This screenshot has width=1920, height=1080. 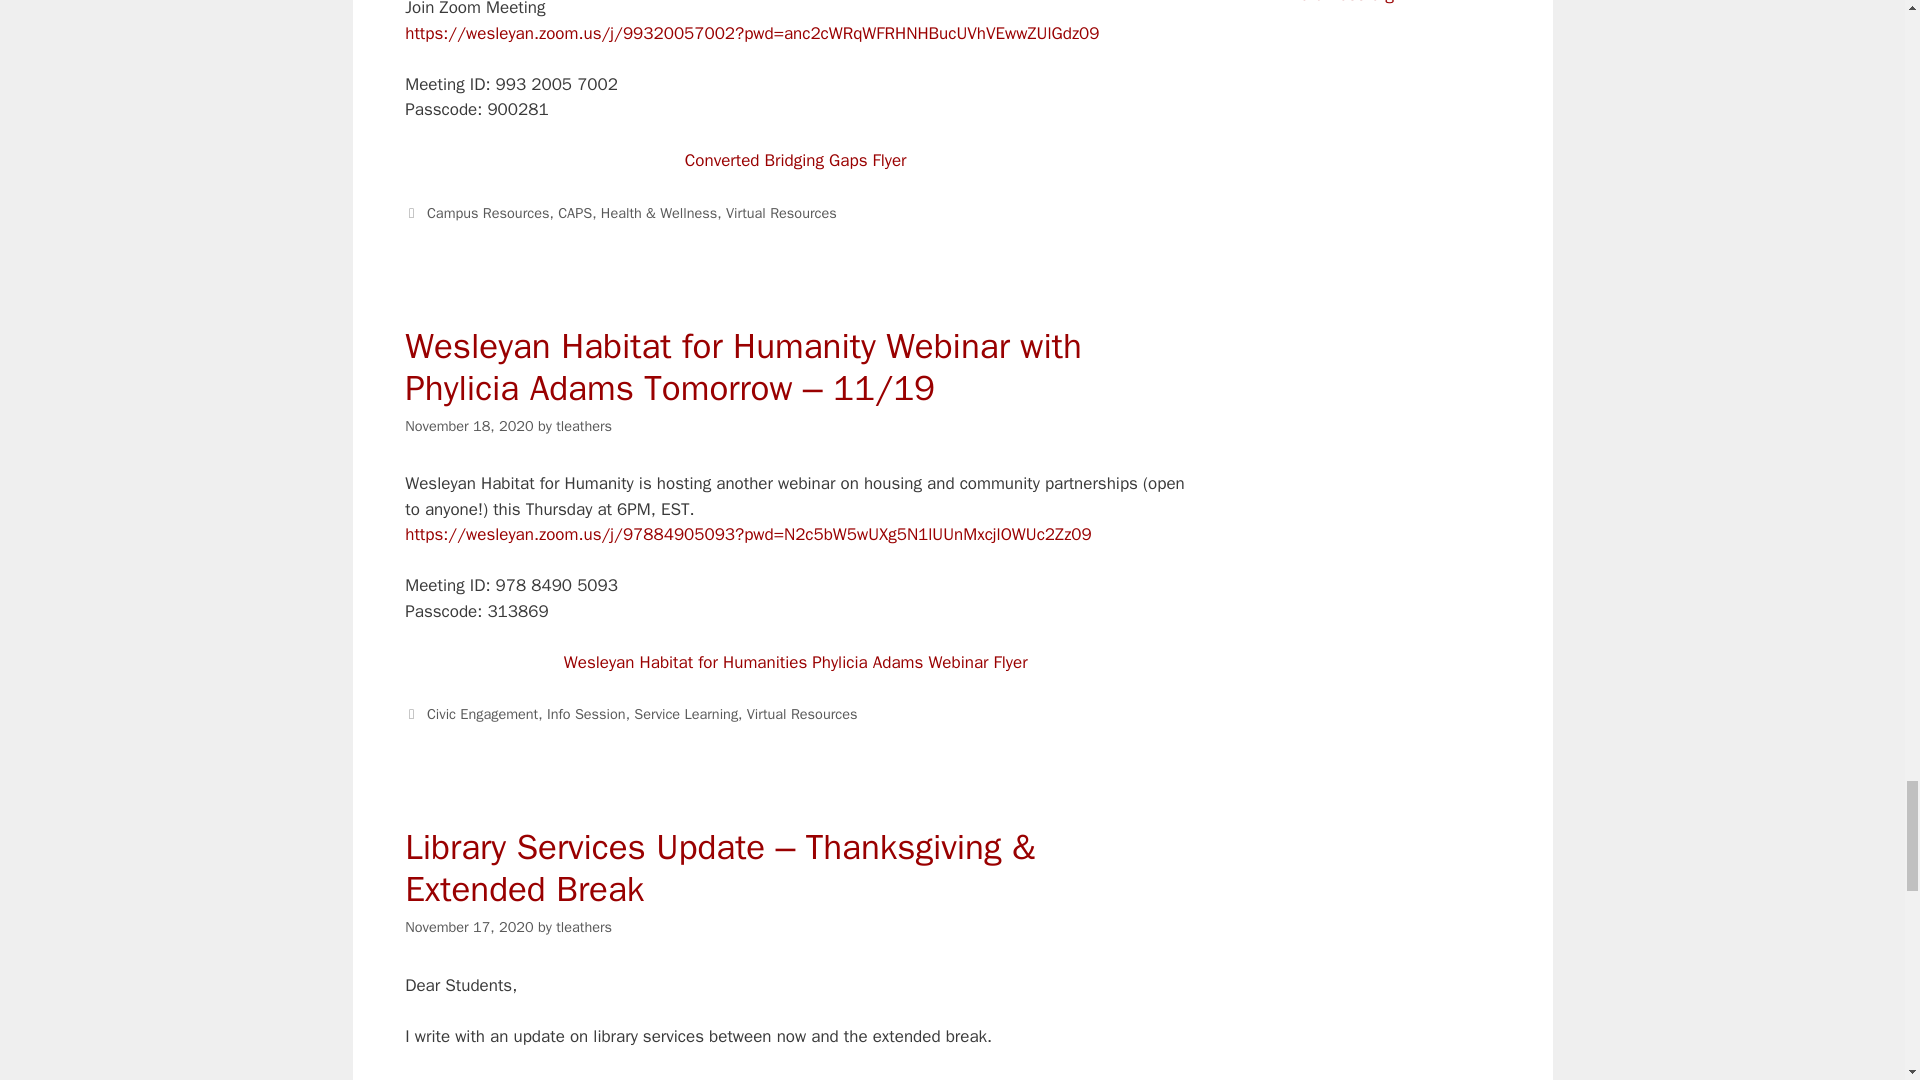 What do you see at coordinates (584, 426) in the screenshot?
I see `View all posts by tleathers` at bounding box center [584, 426].